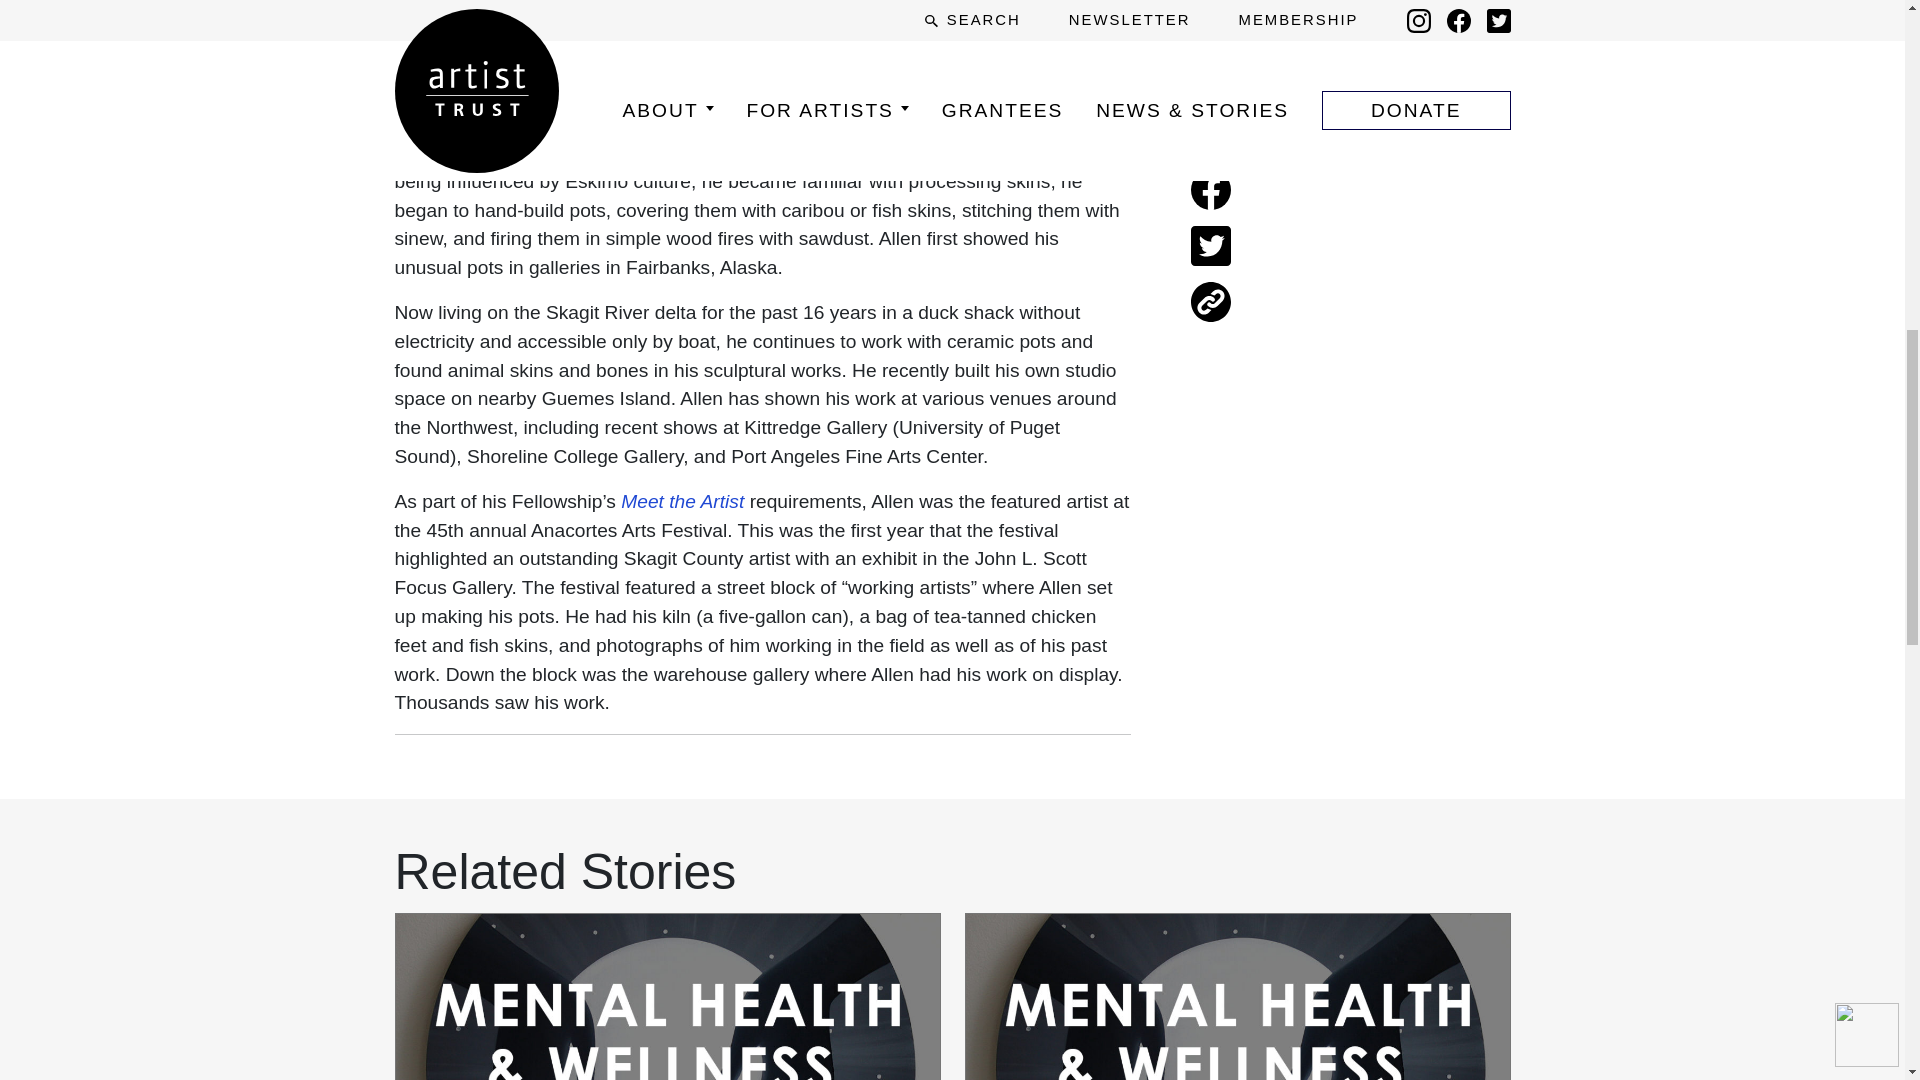  I want to click on MentalHealthResourcesOctober, so click(668, 996).